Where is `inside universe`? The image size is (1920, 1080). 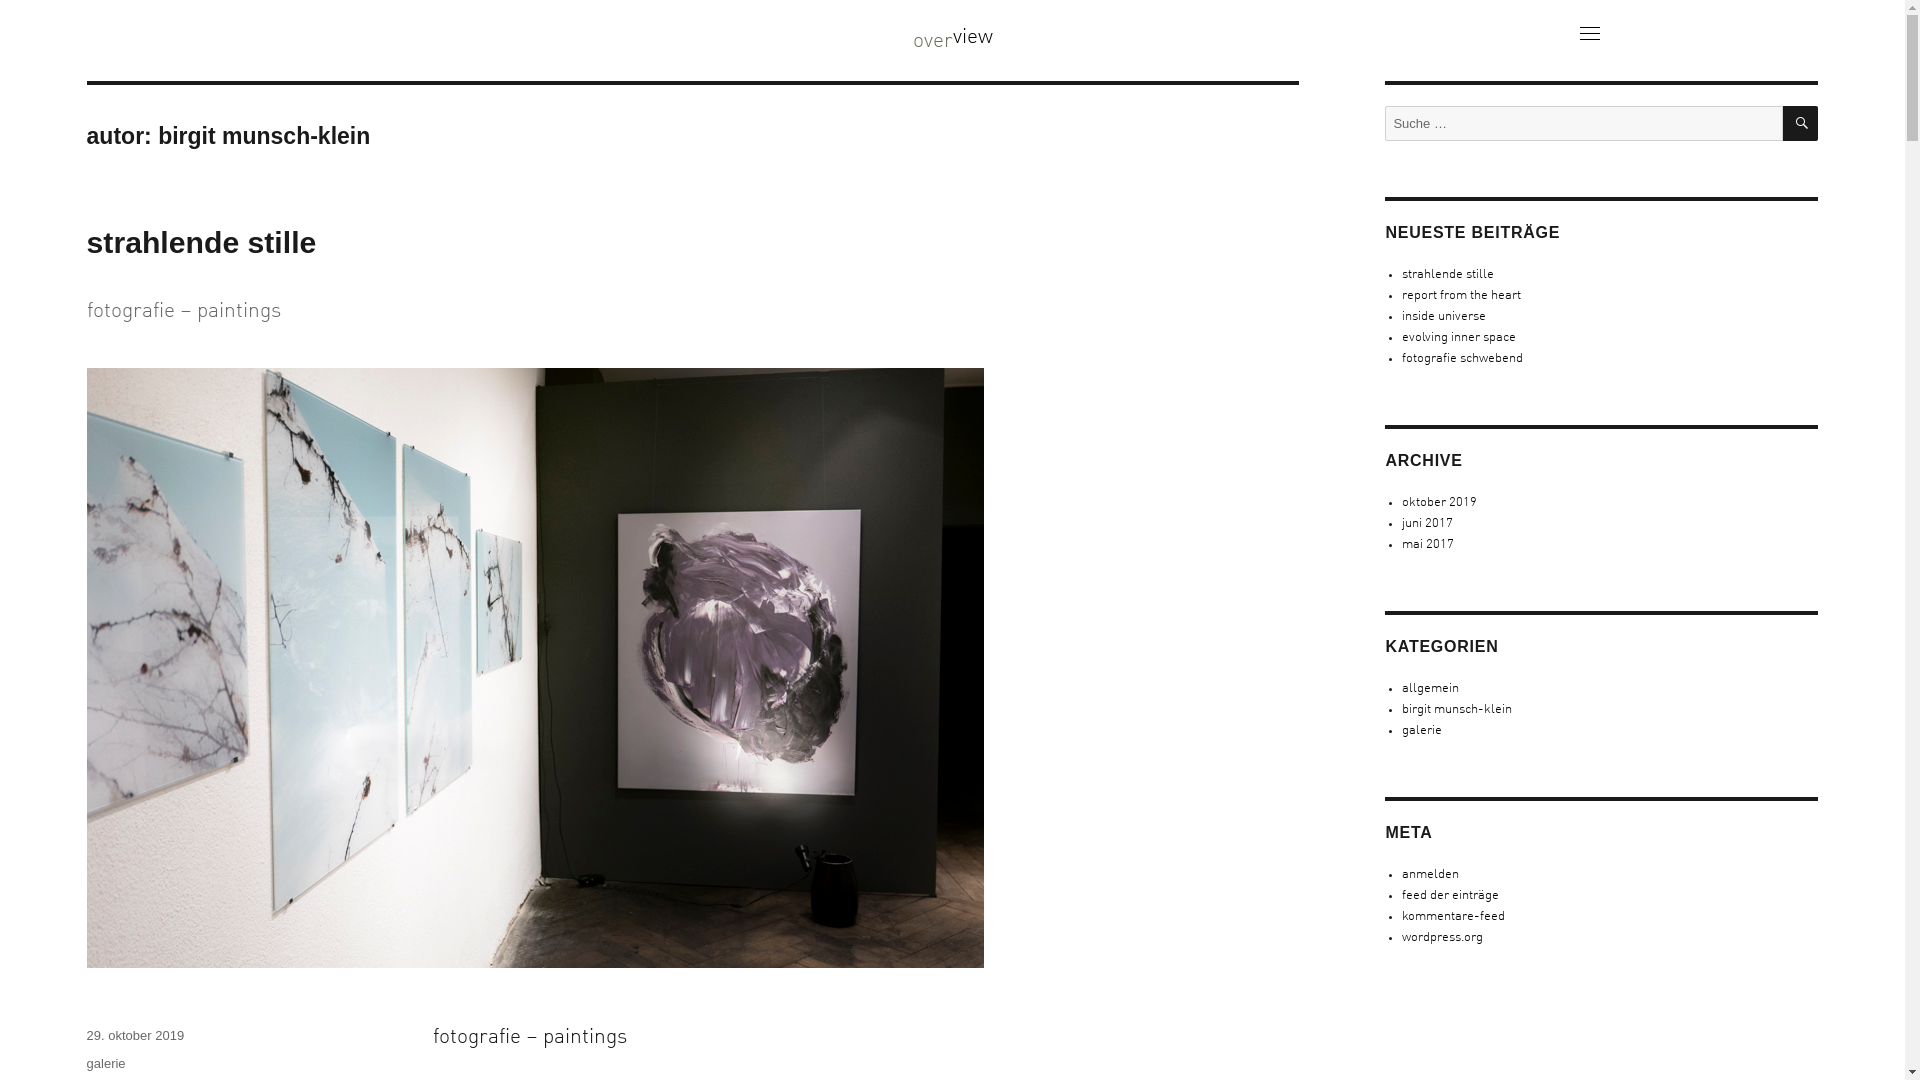 inside universe is located at coordinates (1444, 316).